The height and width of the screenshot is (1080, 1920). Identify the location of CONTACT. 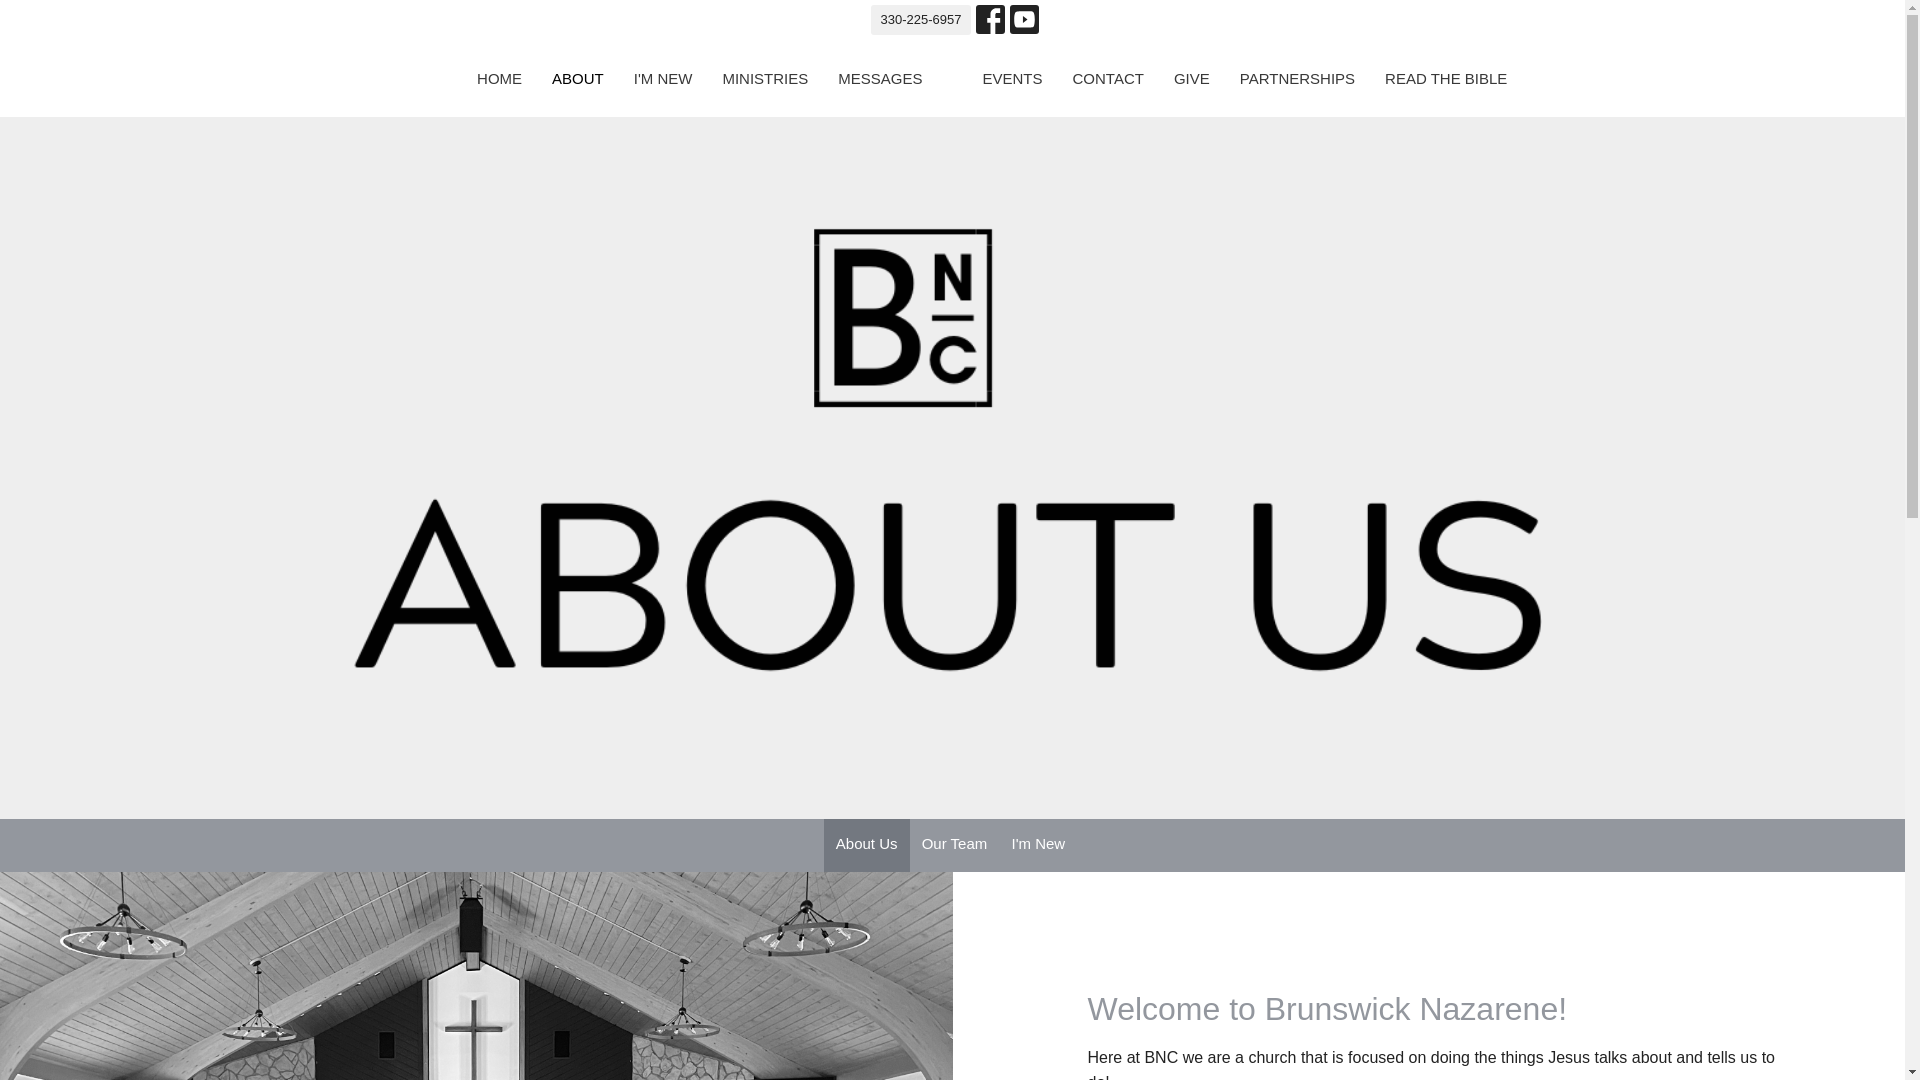
(1108, 78).